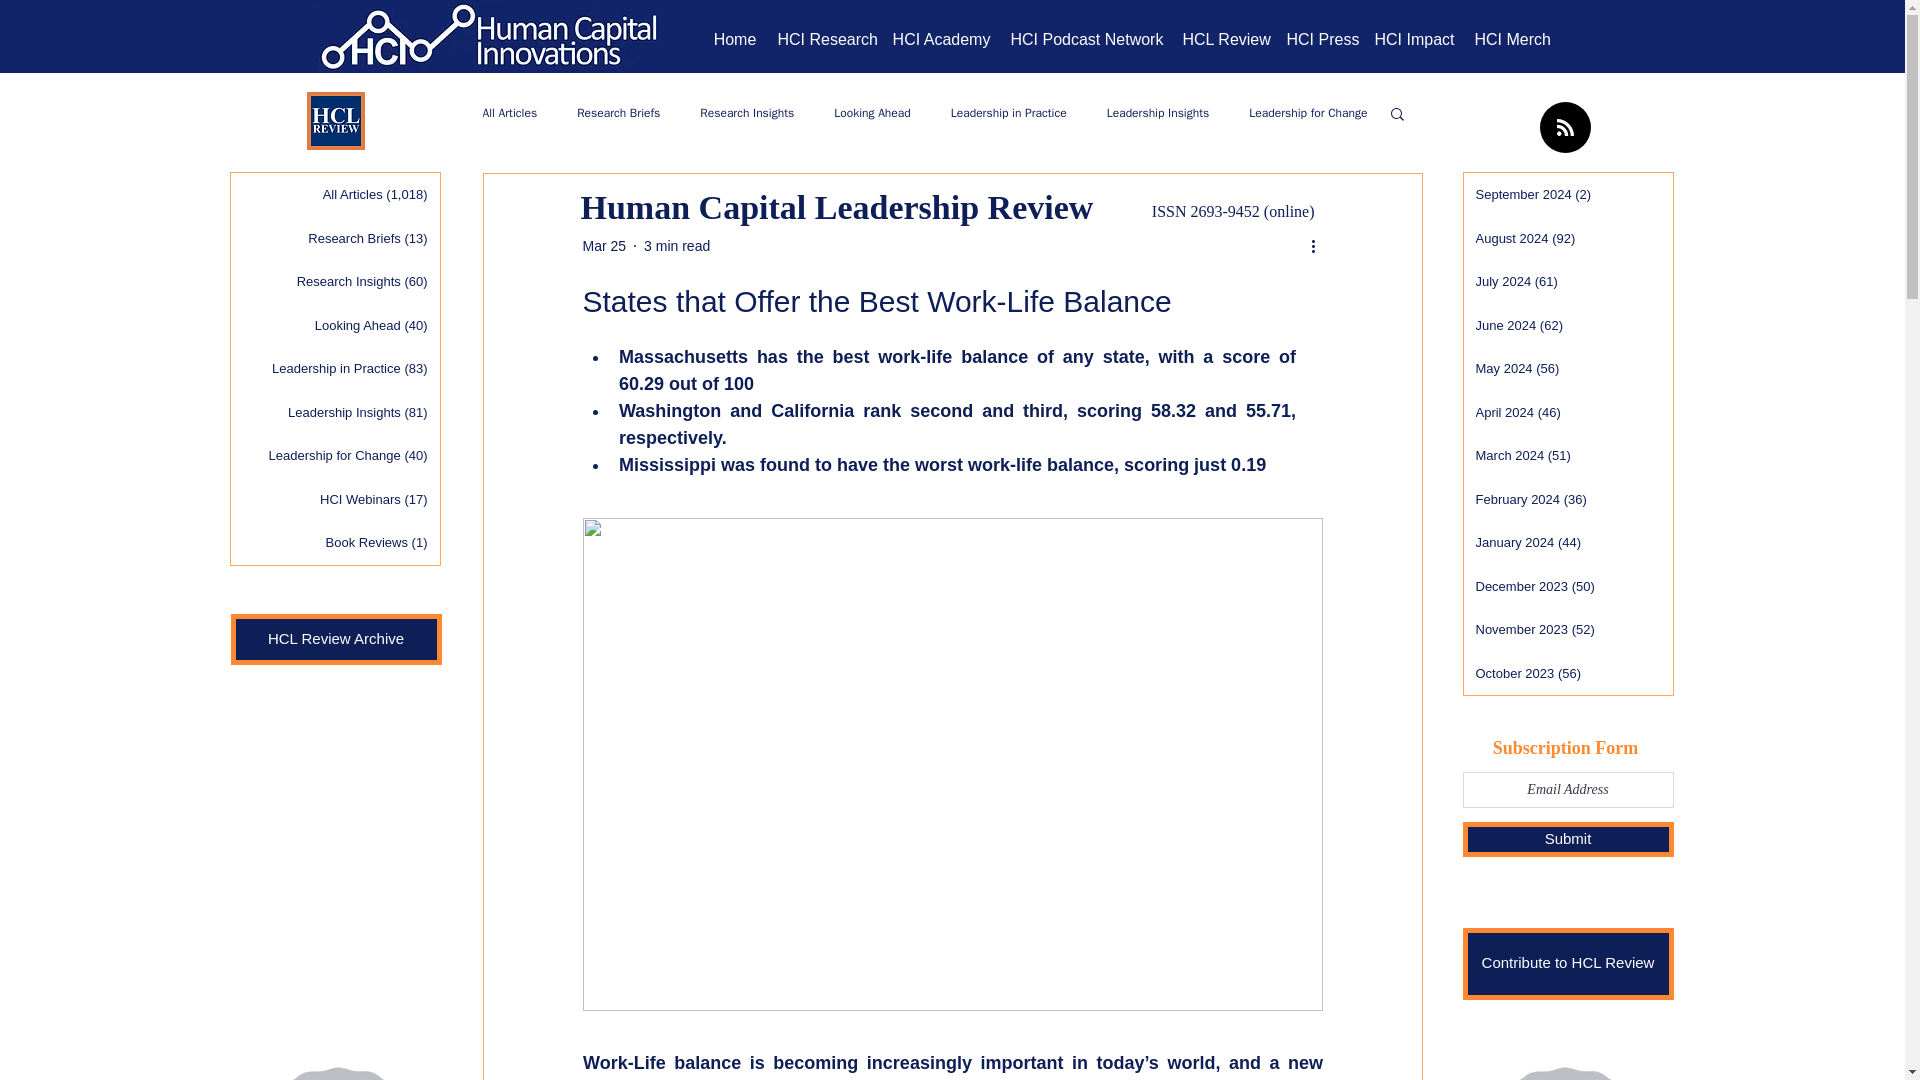 The image size is (1920, 1080). What do you see at coordinates (603, 245) in the screenshot?
I see `Mar 25` at bounding box center [603, 245].